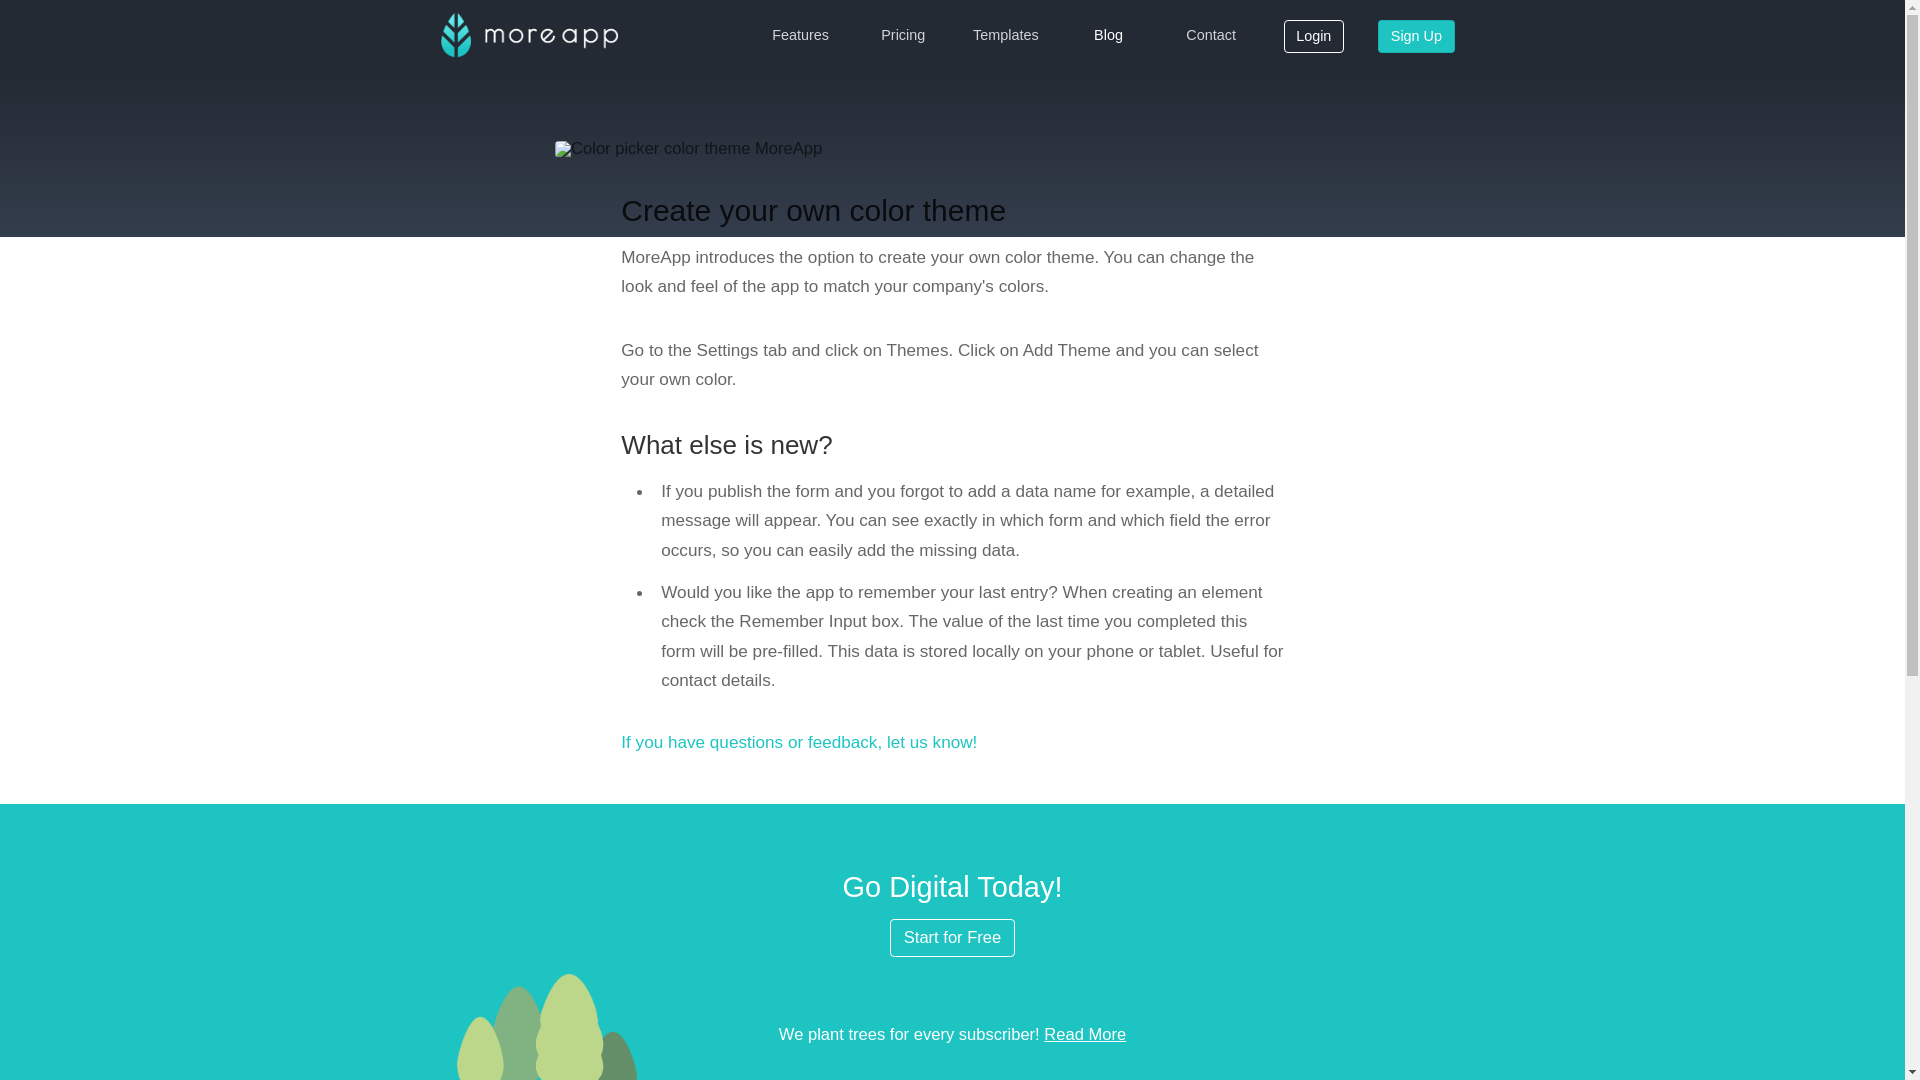  I want to click on If you have questions or feedback, let us know!, so click(798, 742).